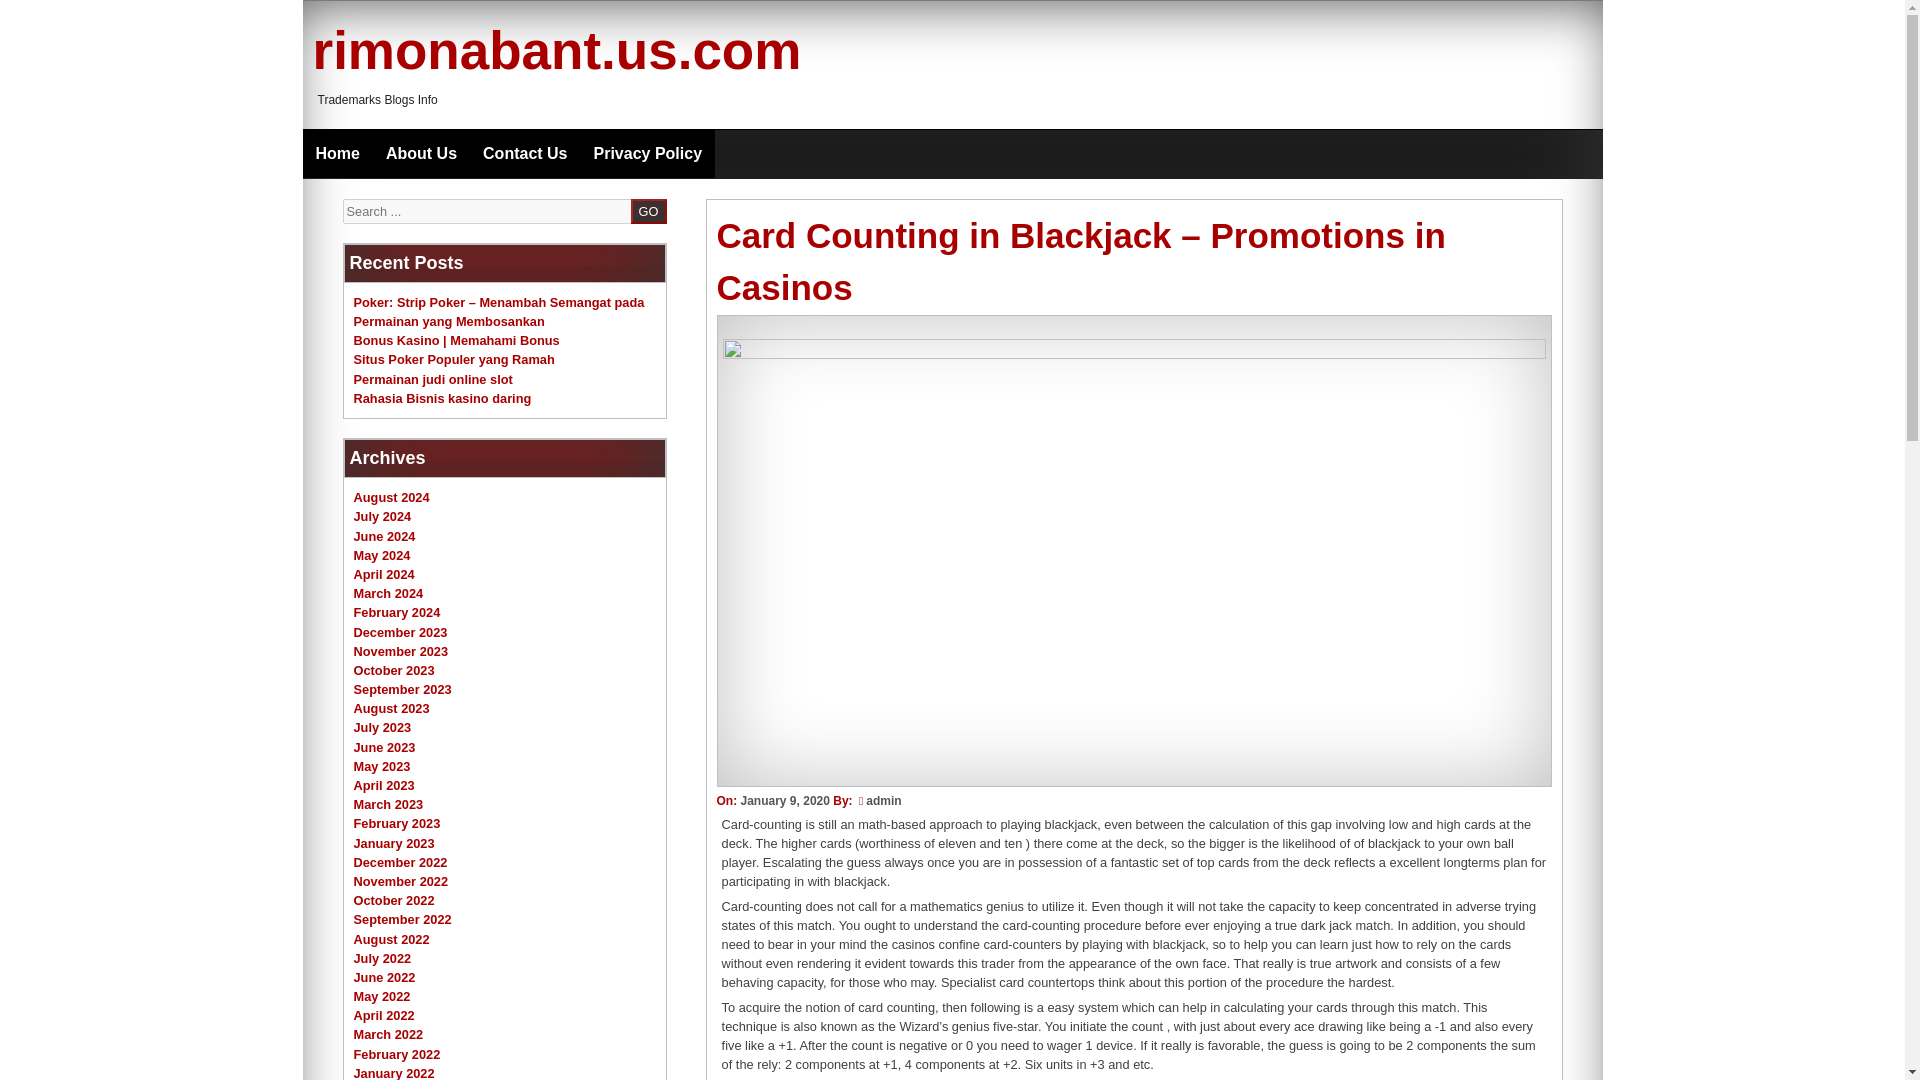 Image resolution: width=1920 pixels, height=1080 pixels. What do you see at coordinates (384, 536) in the screenshot?
I see `June 2024` at bounding box center [384, 536].